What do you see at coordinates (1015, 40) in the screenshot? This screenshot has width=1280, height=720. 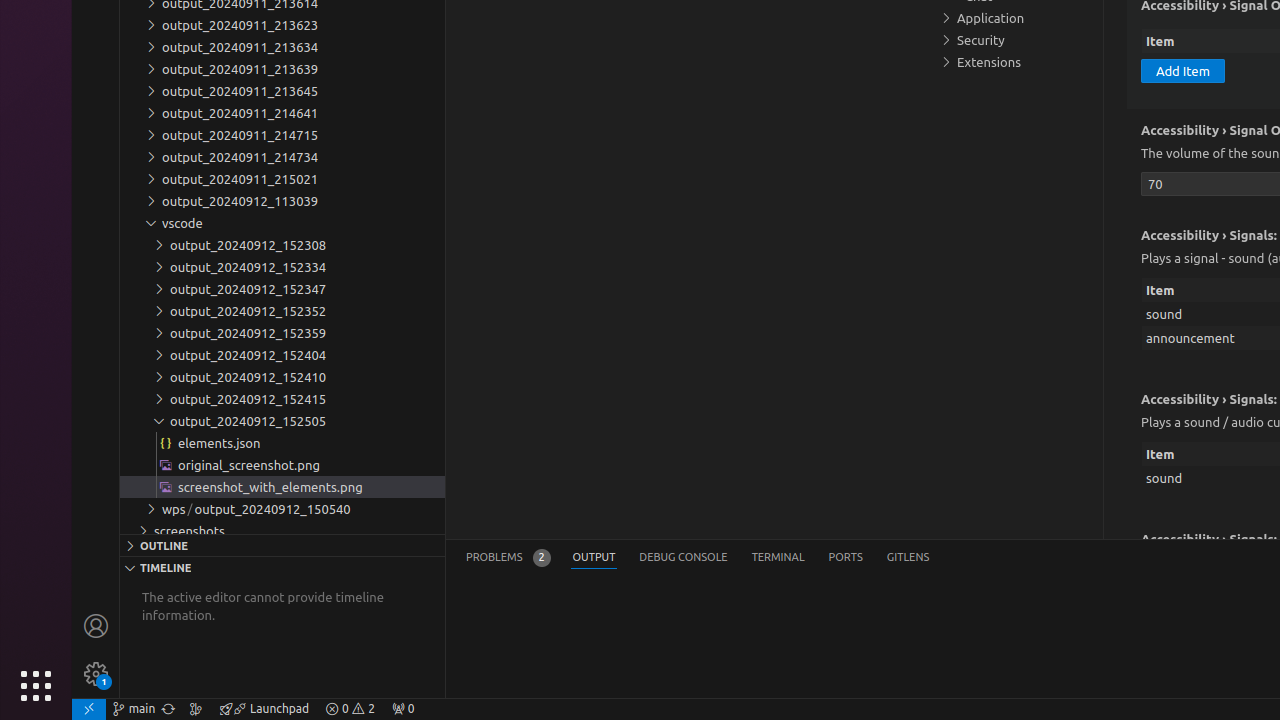 I see `Security, group` at bounding box center [1015, 40].